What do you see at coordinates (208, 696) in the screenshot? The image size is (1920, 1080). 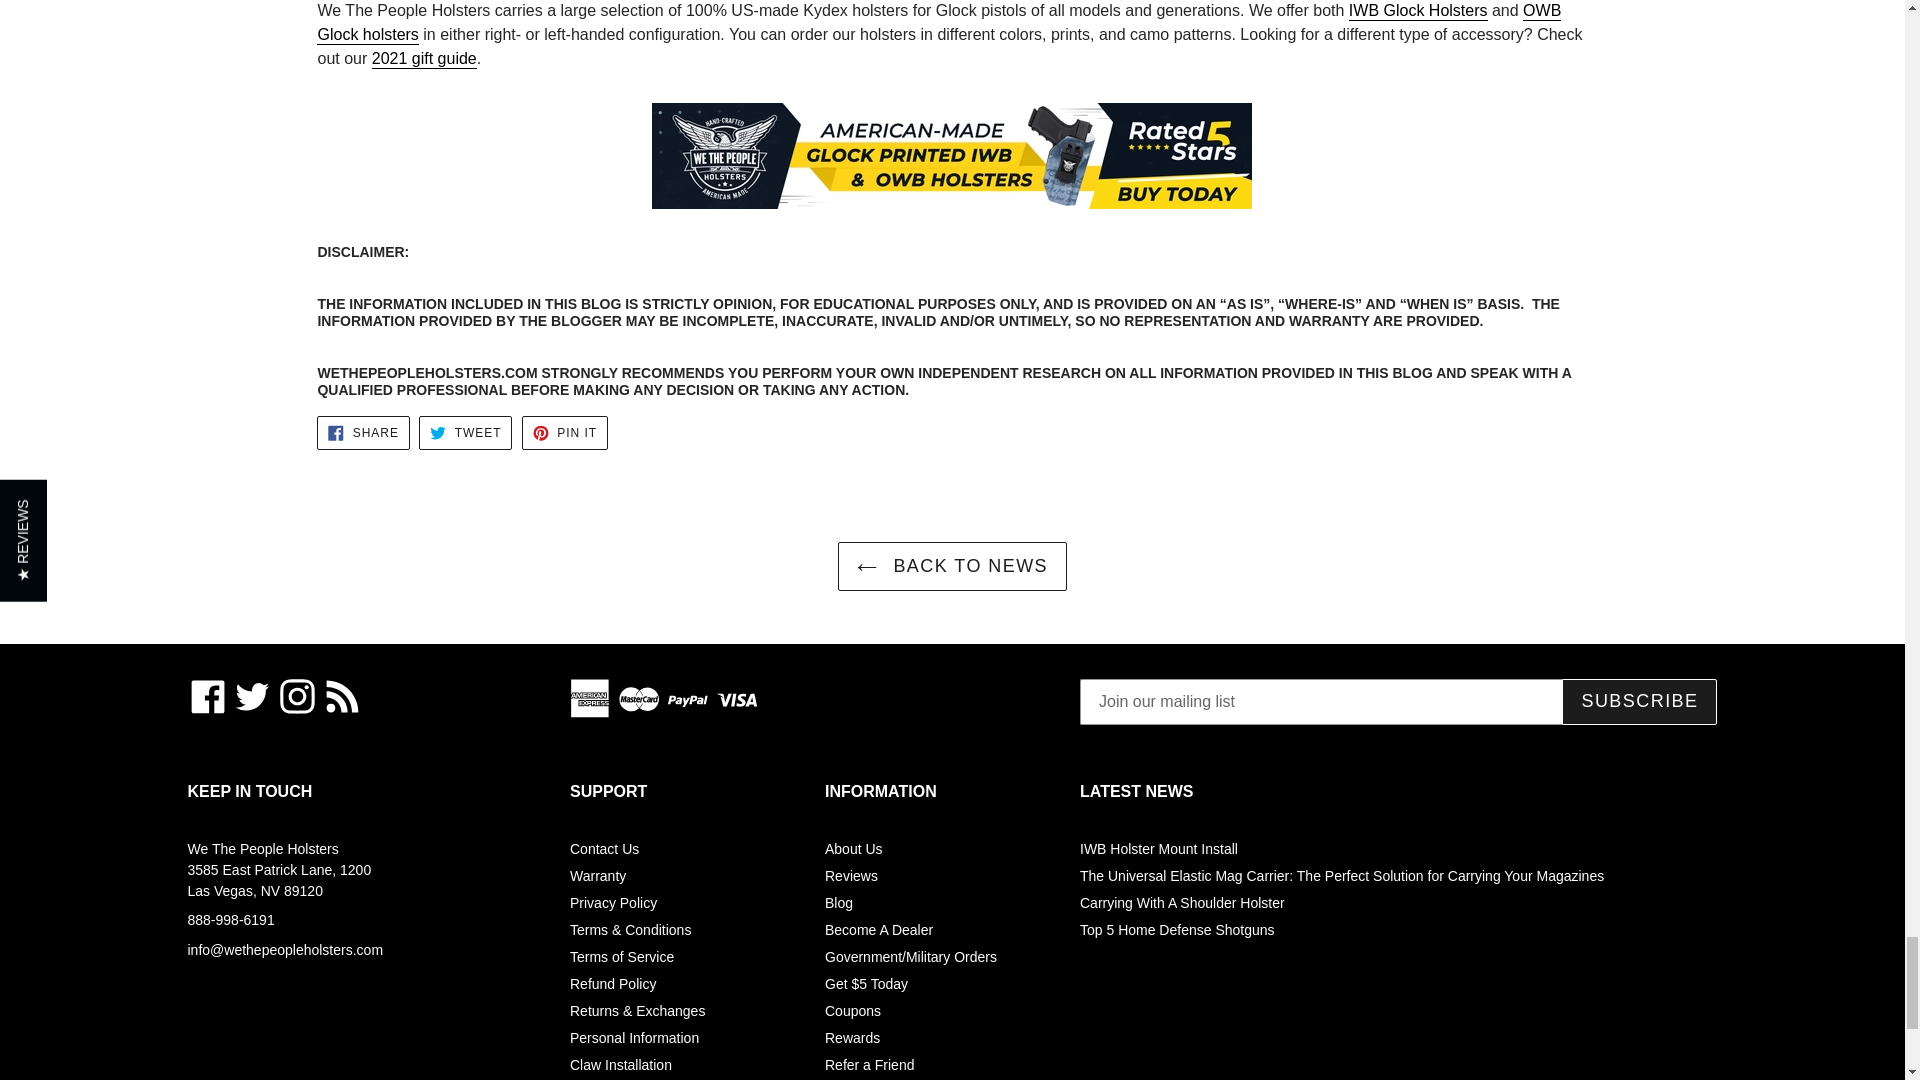 I see `wethepeopleholsters.com on Facebook` at bounding box center [208, 696].